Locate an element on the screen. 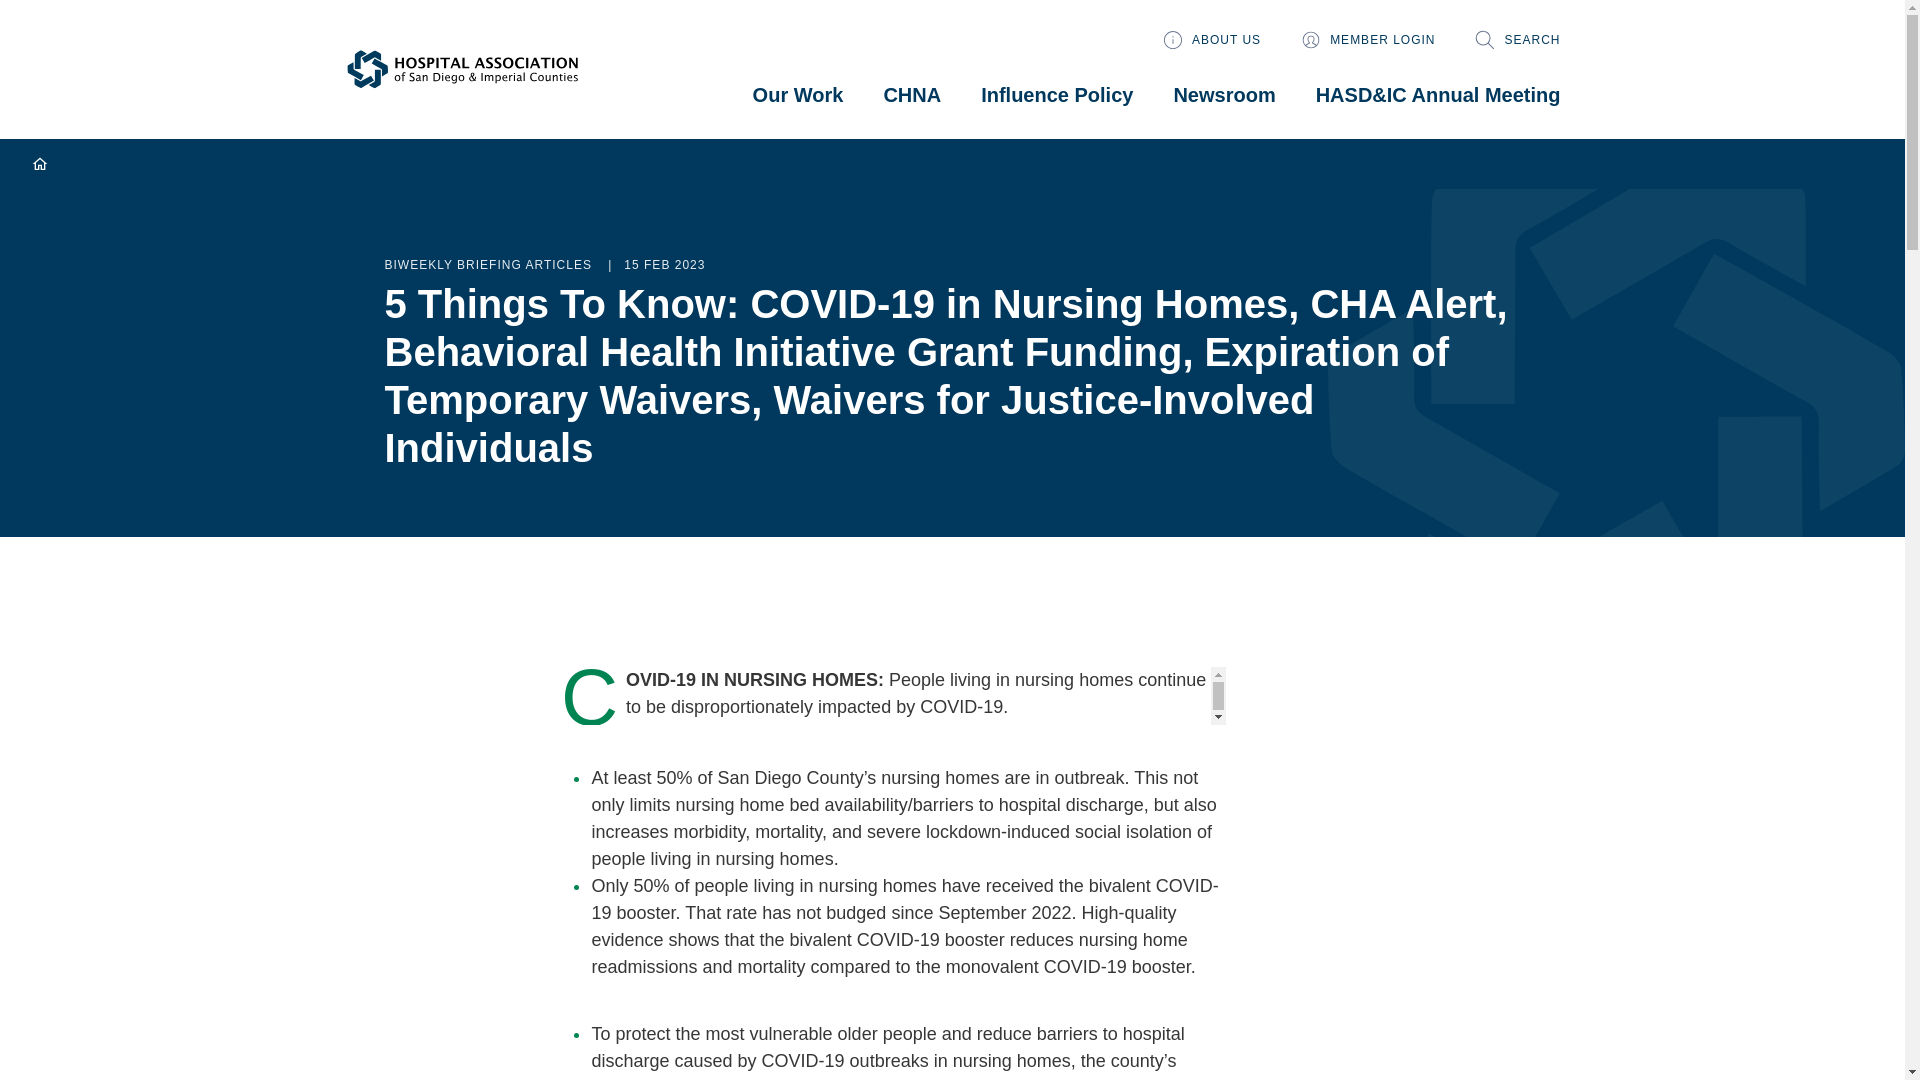 The image size is (1920, 1080). SEARCH is located at coordinates (1516, 40).